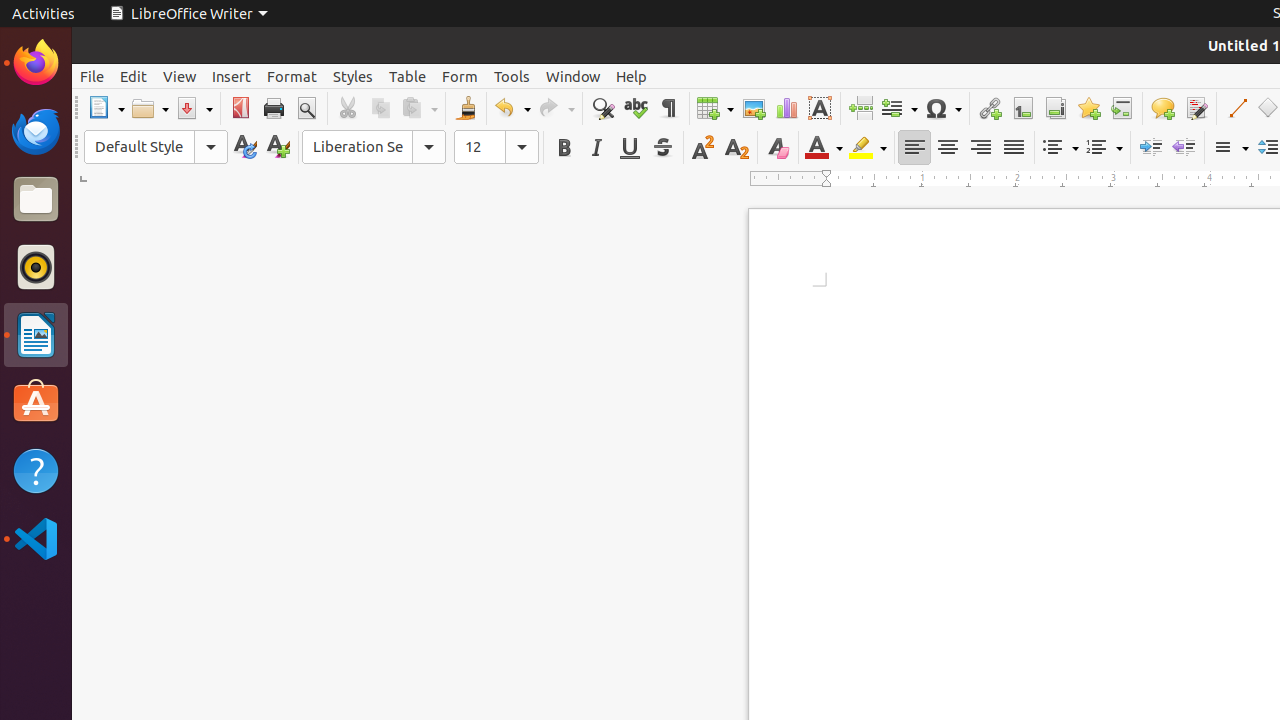 This screenshot has height=720, width=1280. I want to click on Save, so click(194, 108).